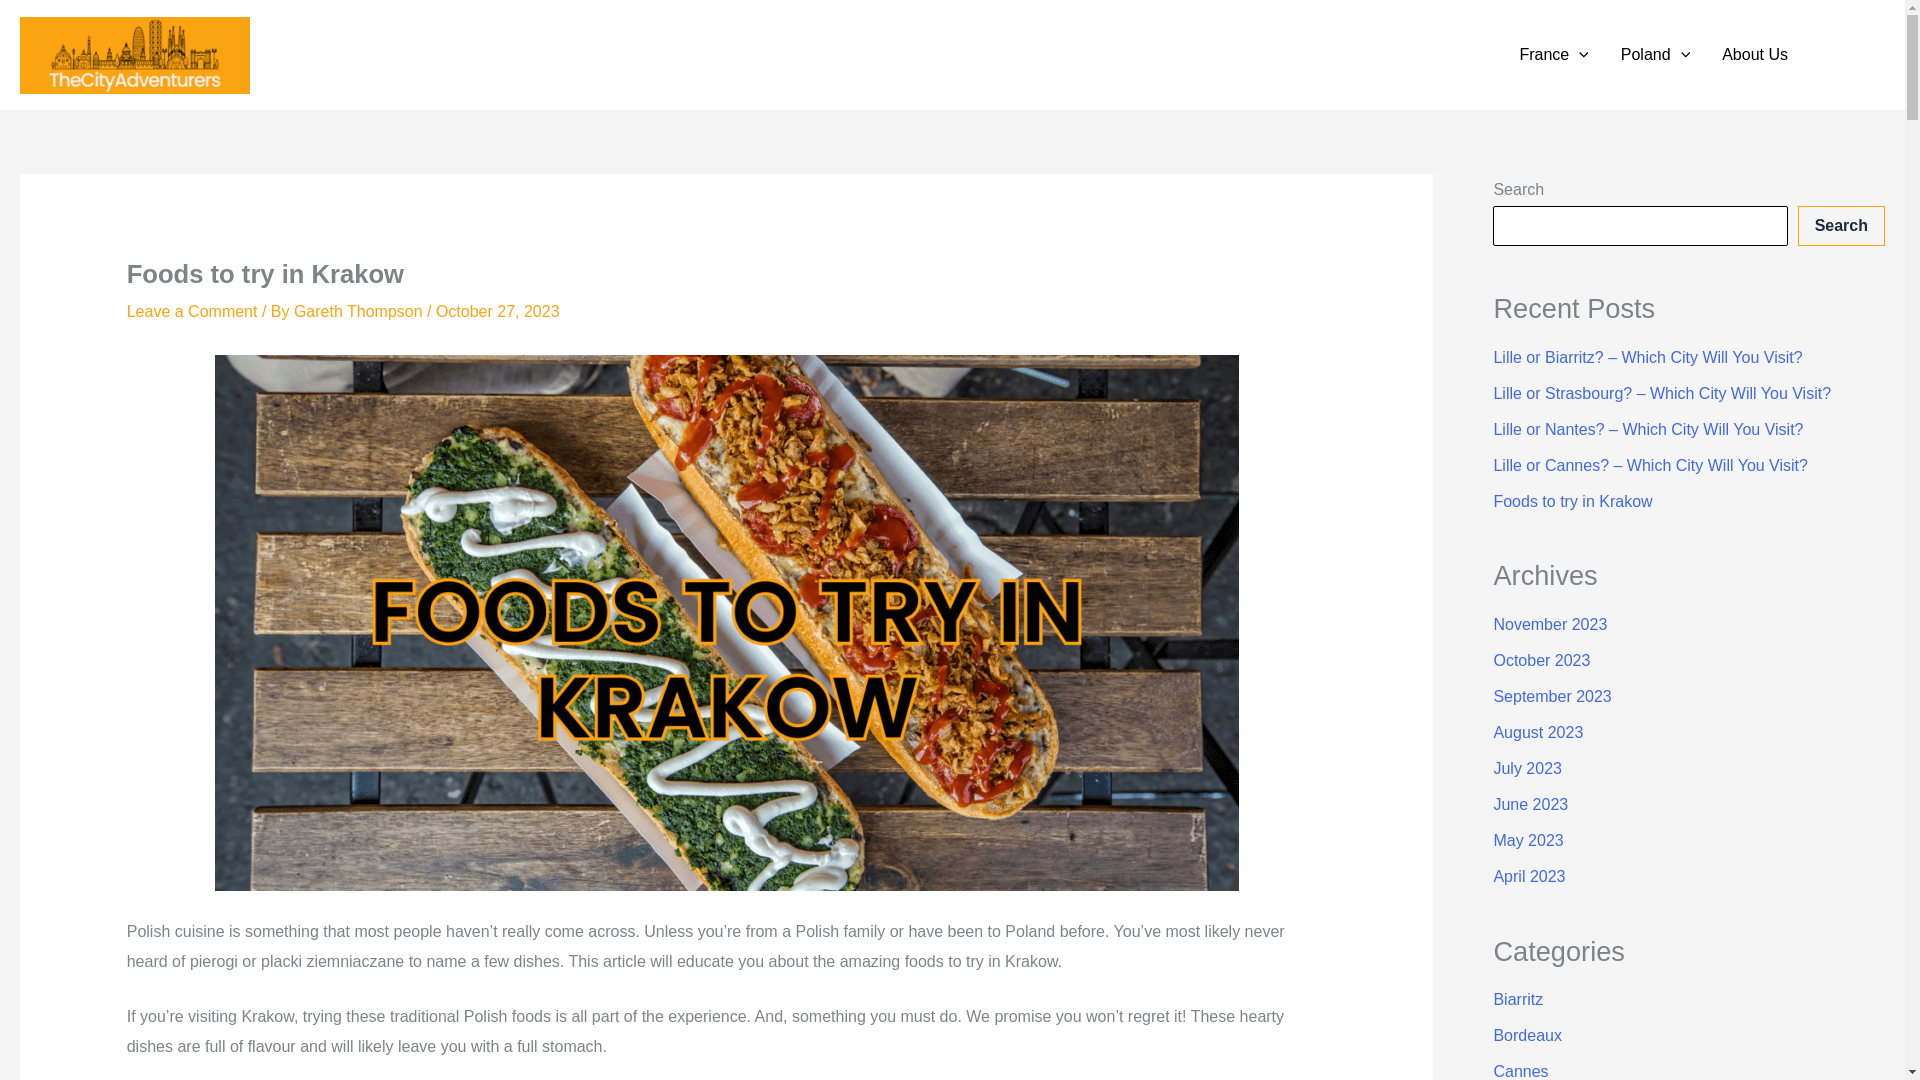  I want to click on View all posts by Gareth Thompson, so click(360, 311).